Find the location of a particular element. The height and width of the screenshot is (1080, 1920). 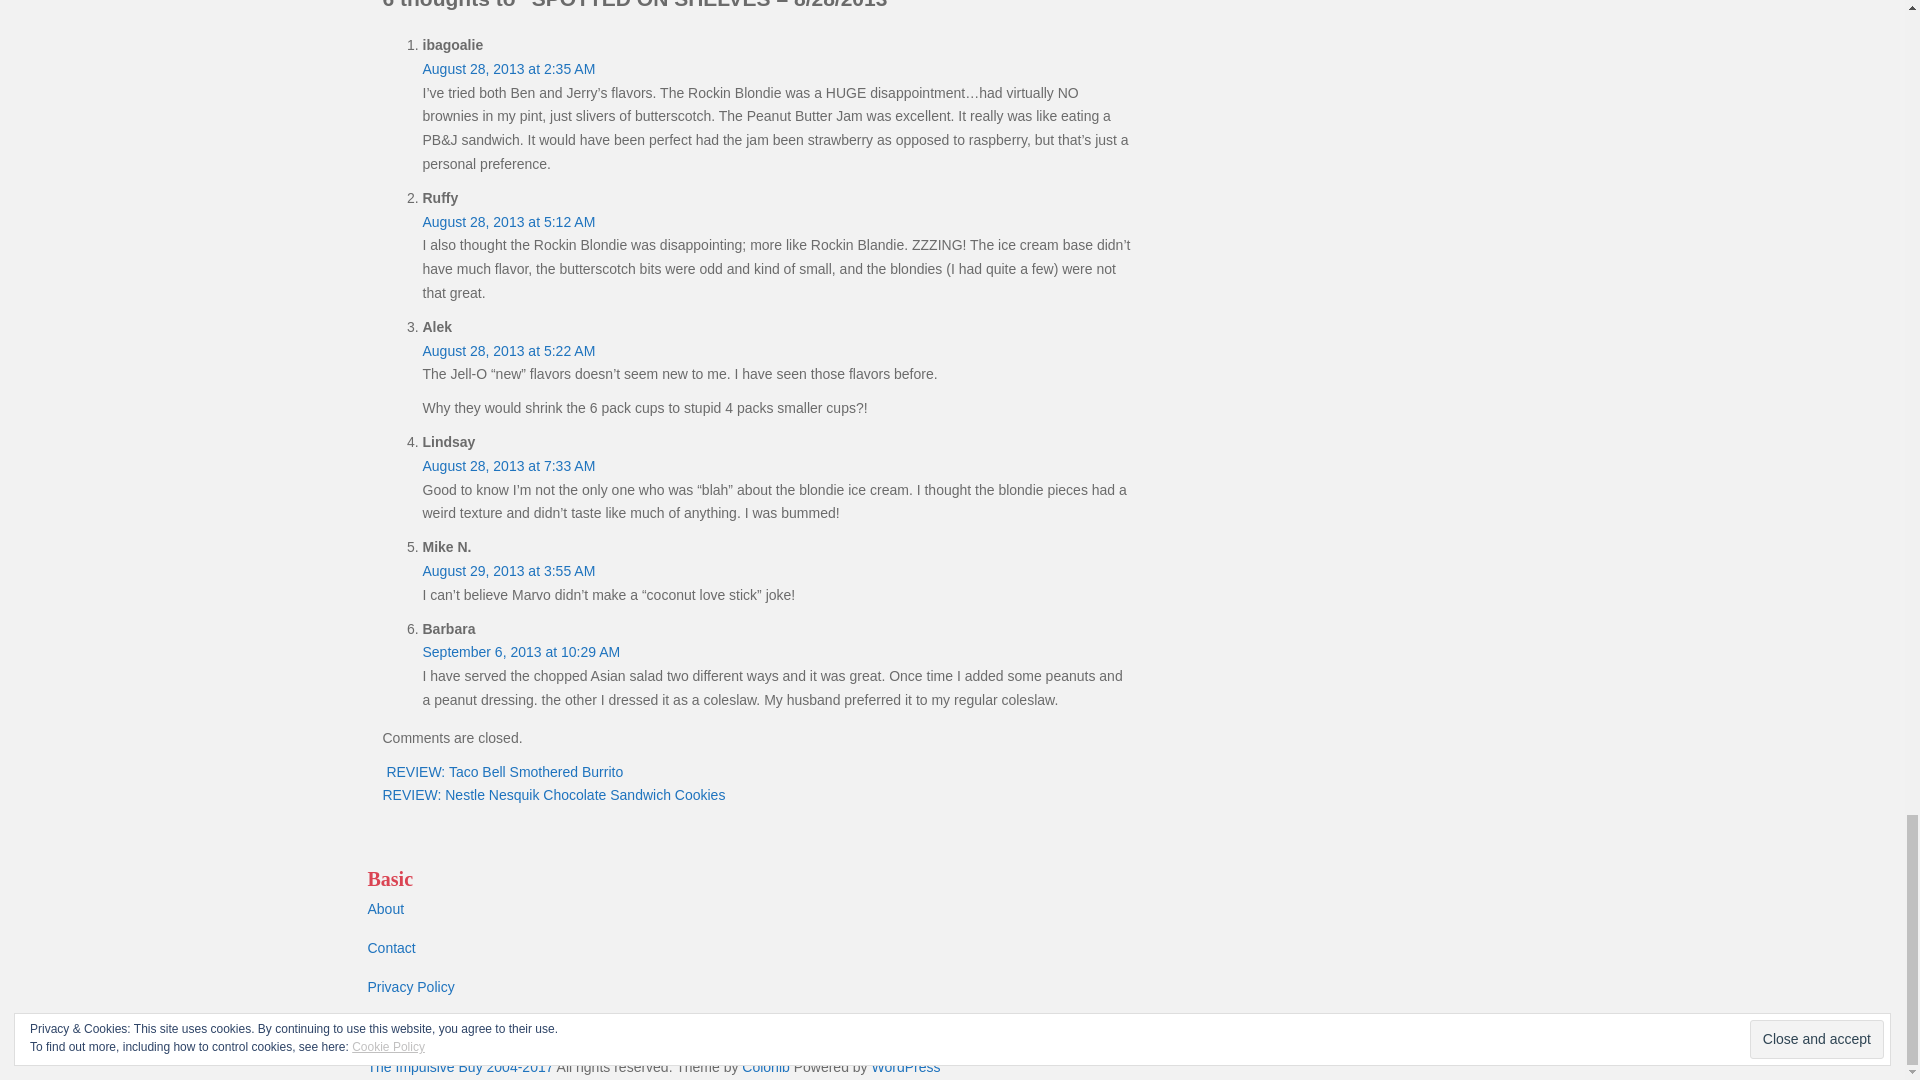

August 28, 2013 at 5:12 AM is located at coordinates (508, 222).